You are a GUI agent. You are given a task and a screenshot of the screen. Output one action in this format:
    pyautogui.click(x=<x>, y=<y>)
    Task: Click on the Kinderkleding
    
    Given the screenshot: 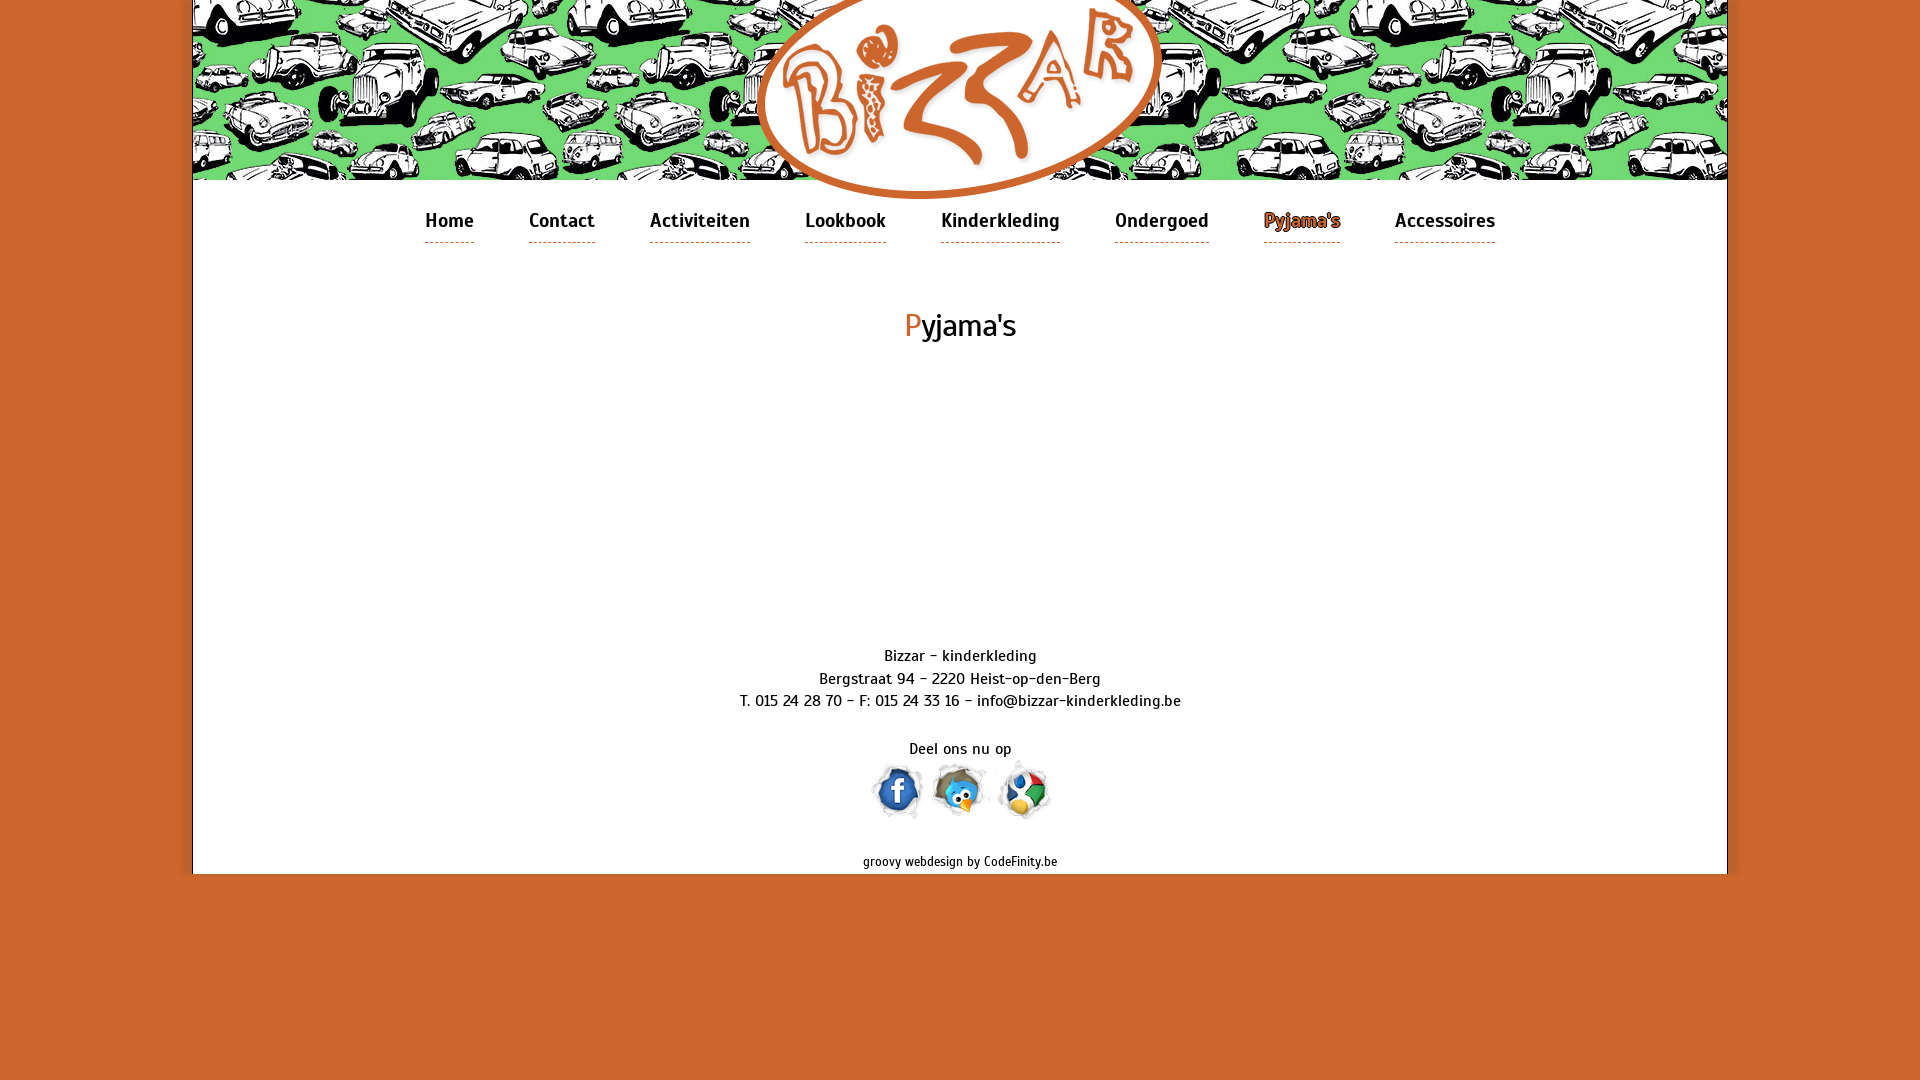 What is the action you would take?
    pyautogui.click(x=1000, y=222)
    